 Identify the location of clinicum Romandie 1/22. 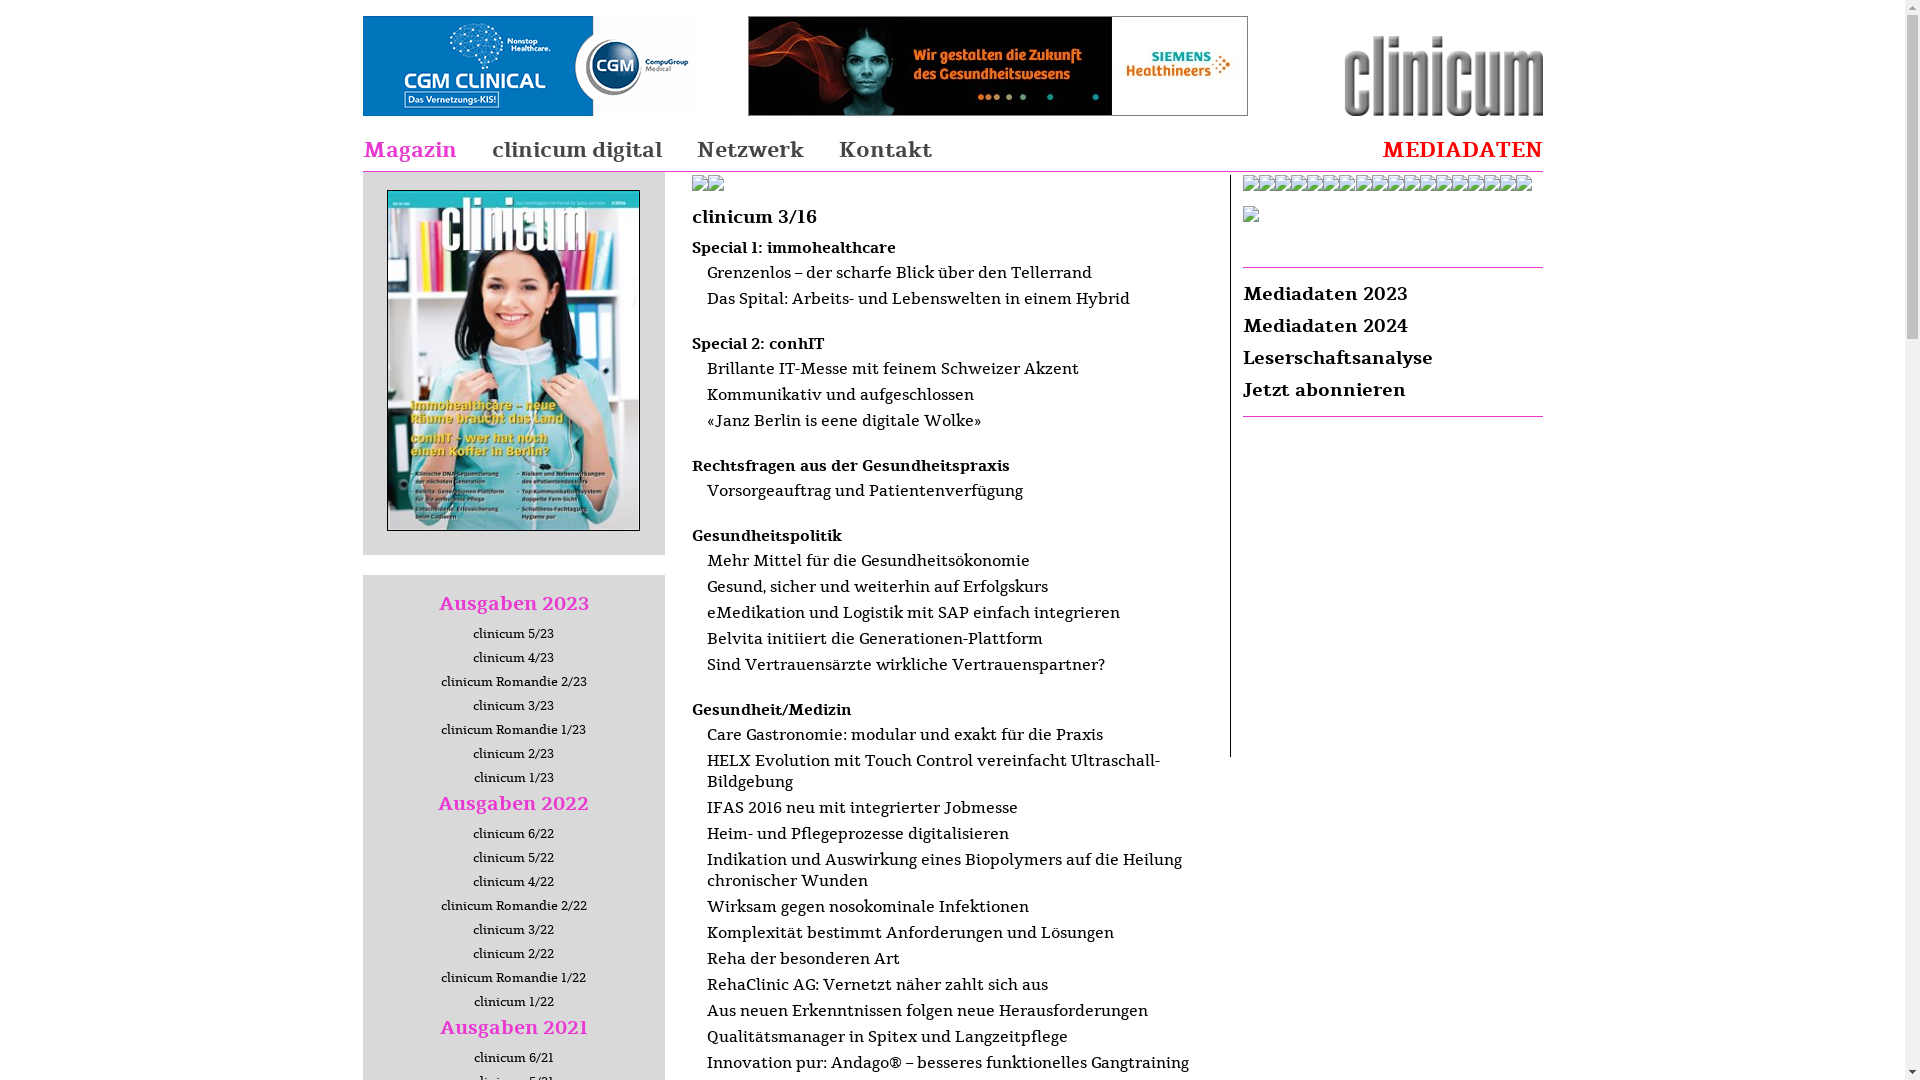
(514, 978).